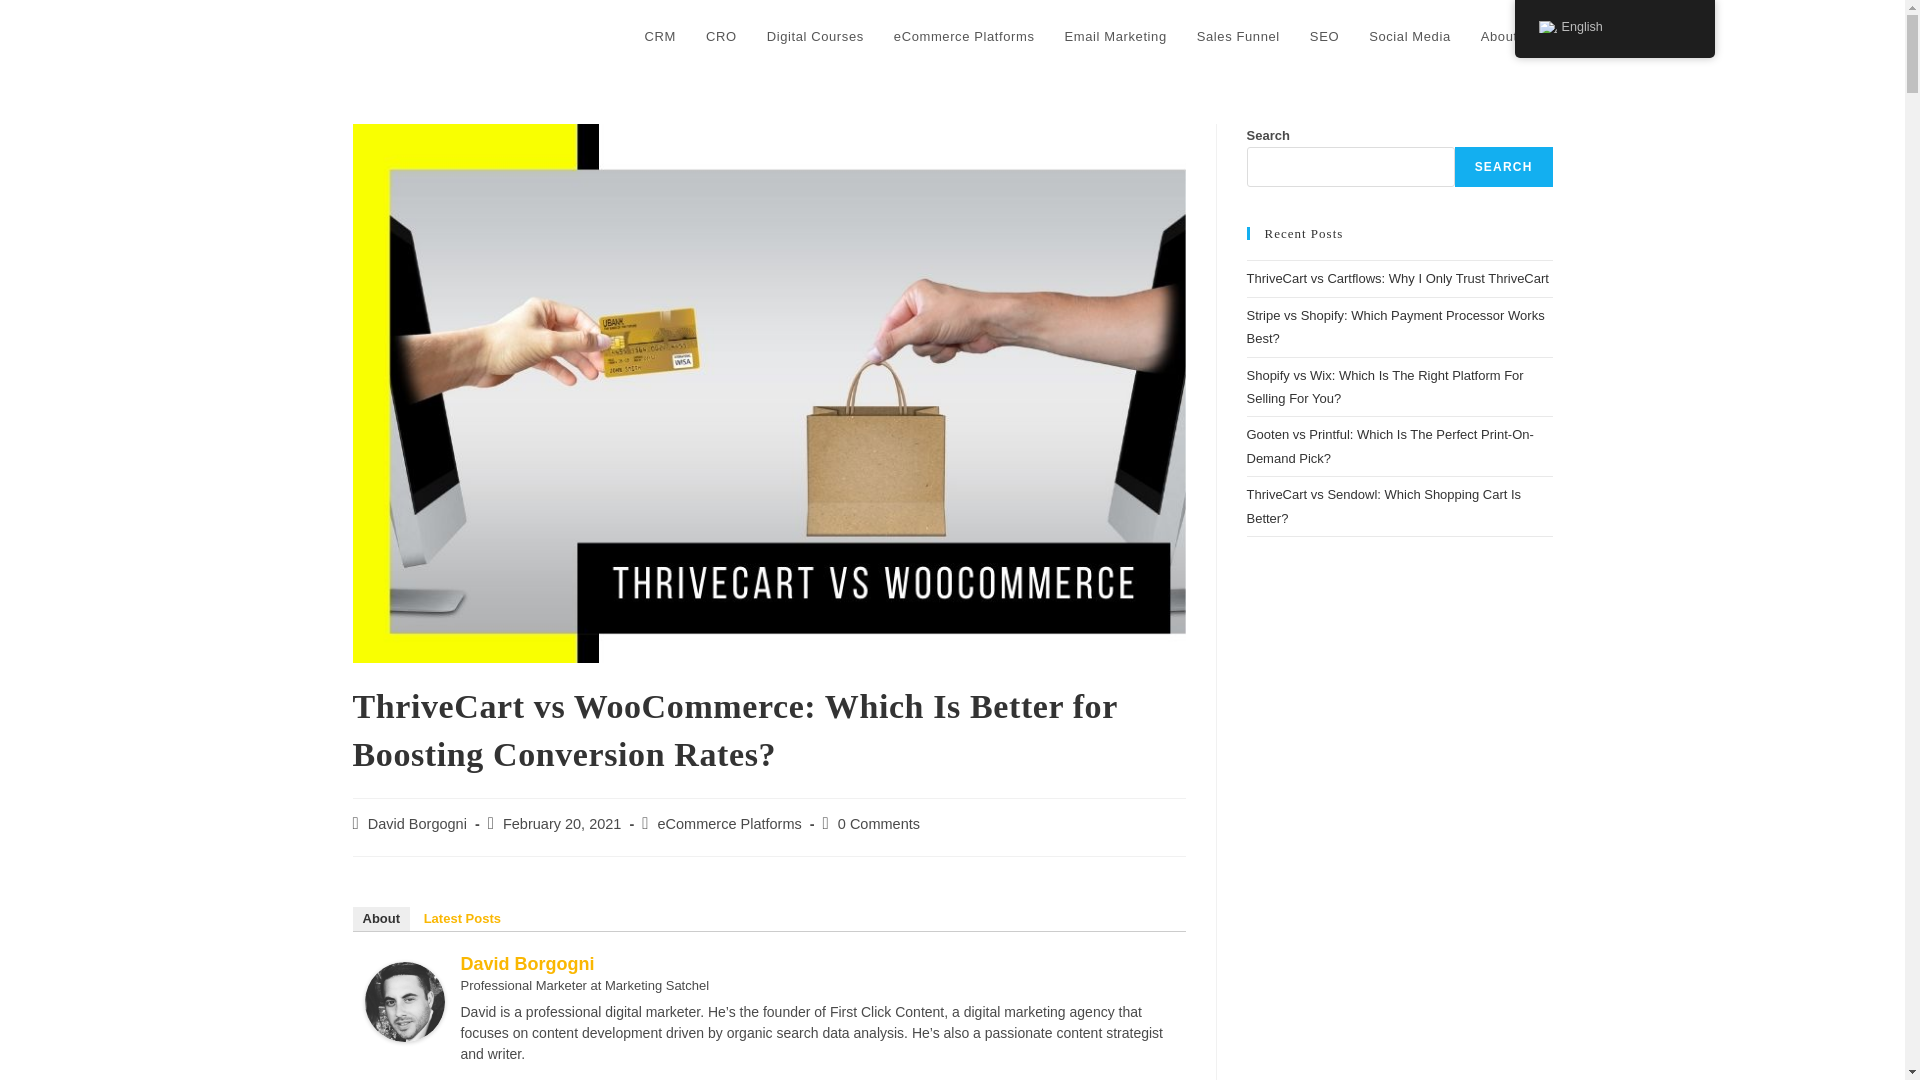 The height and width of the screenshot is (1080, 1920). I want to click on CRM, so click(660, 37).